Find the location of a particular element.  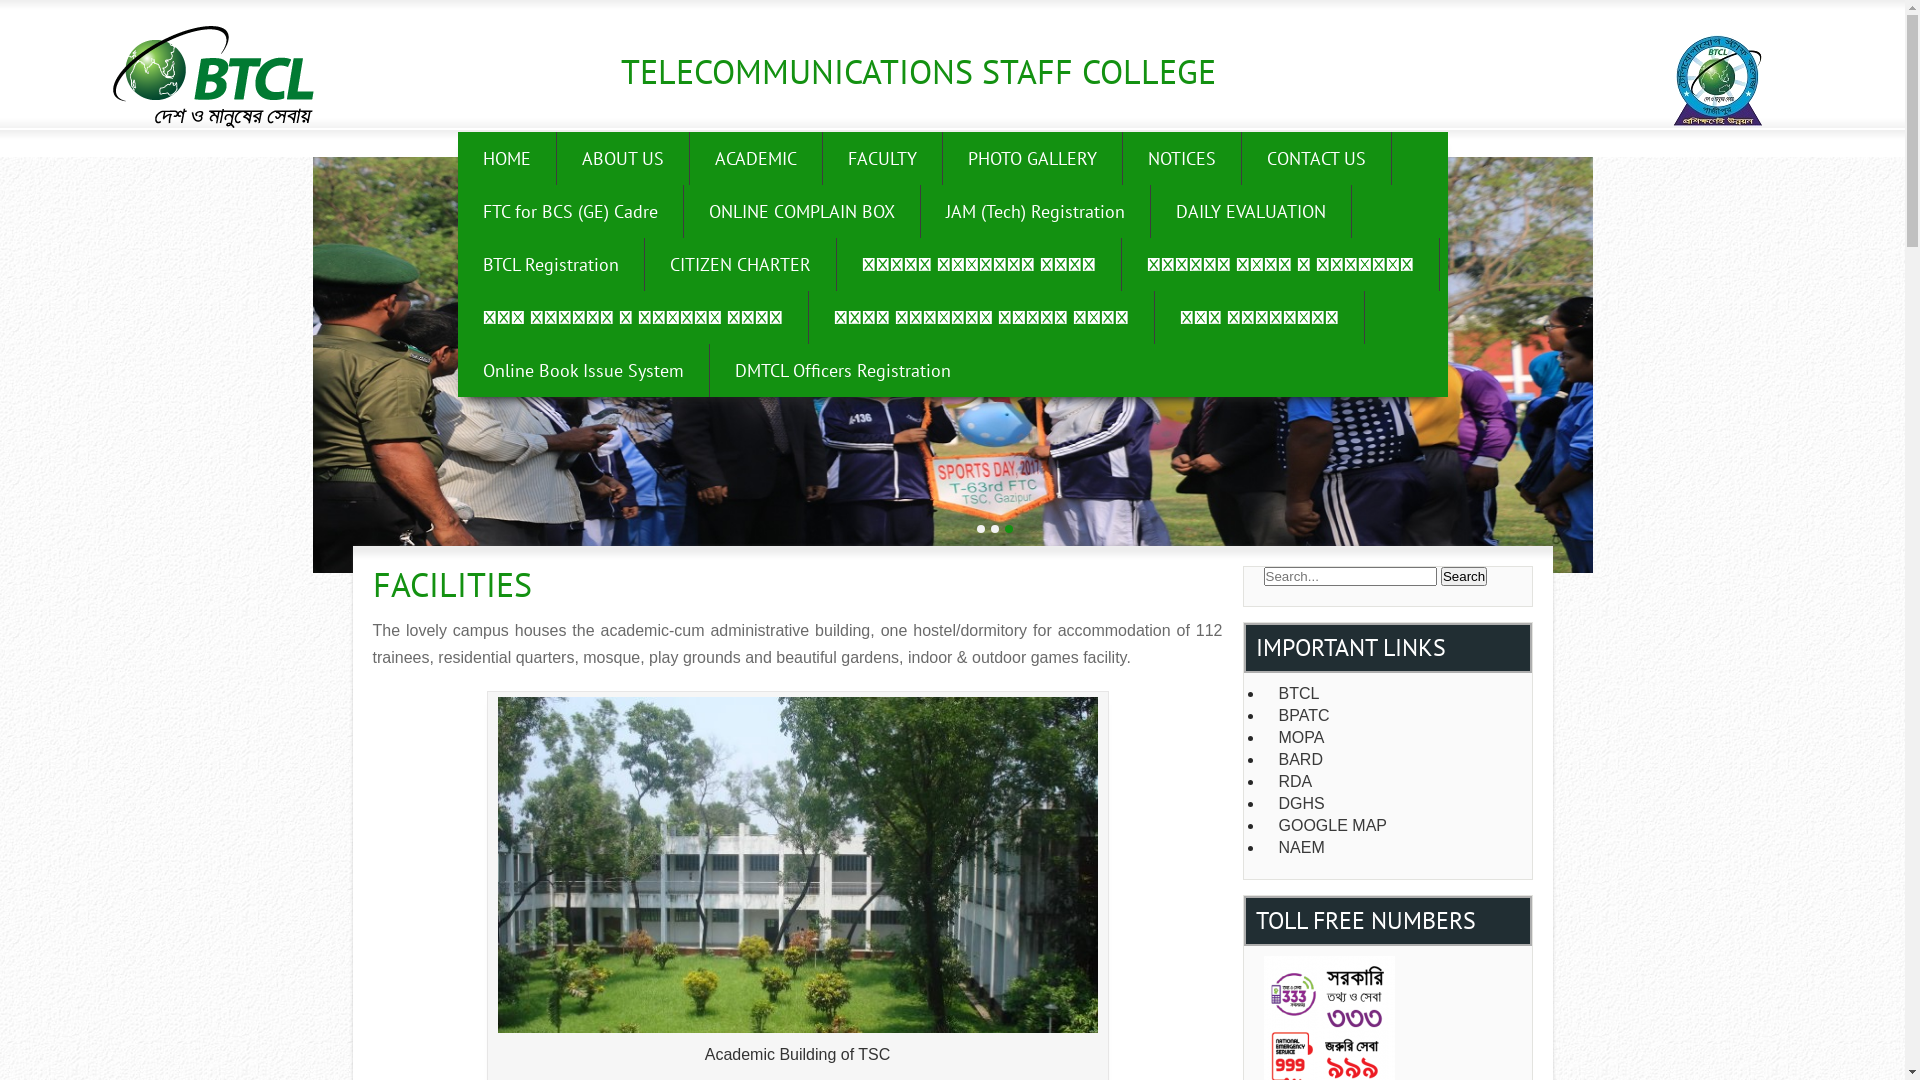

CONTACT US is located at coordinates (1317, 158).